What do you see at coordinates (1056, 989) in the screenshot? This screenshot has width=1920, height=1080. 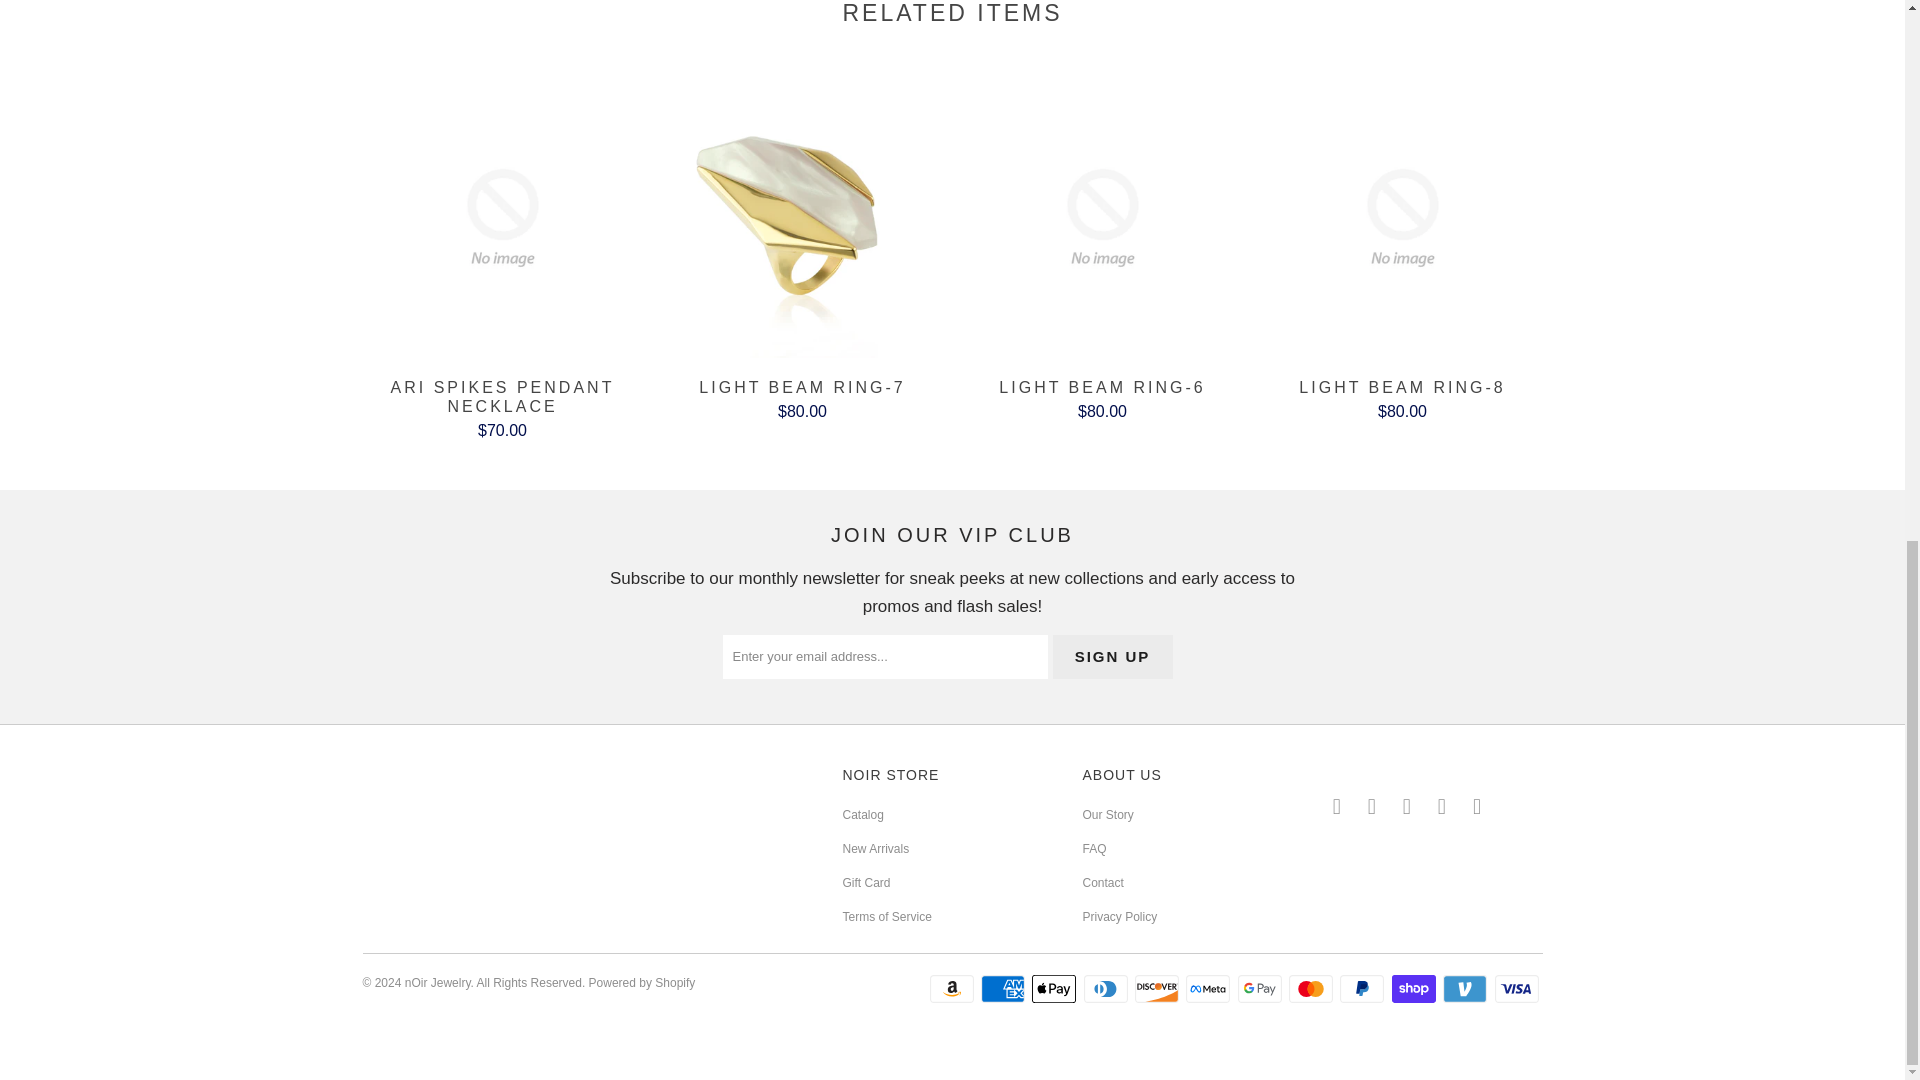 I see `Apple Pay` at bounding box center [1056, 989].